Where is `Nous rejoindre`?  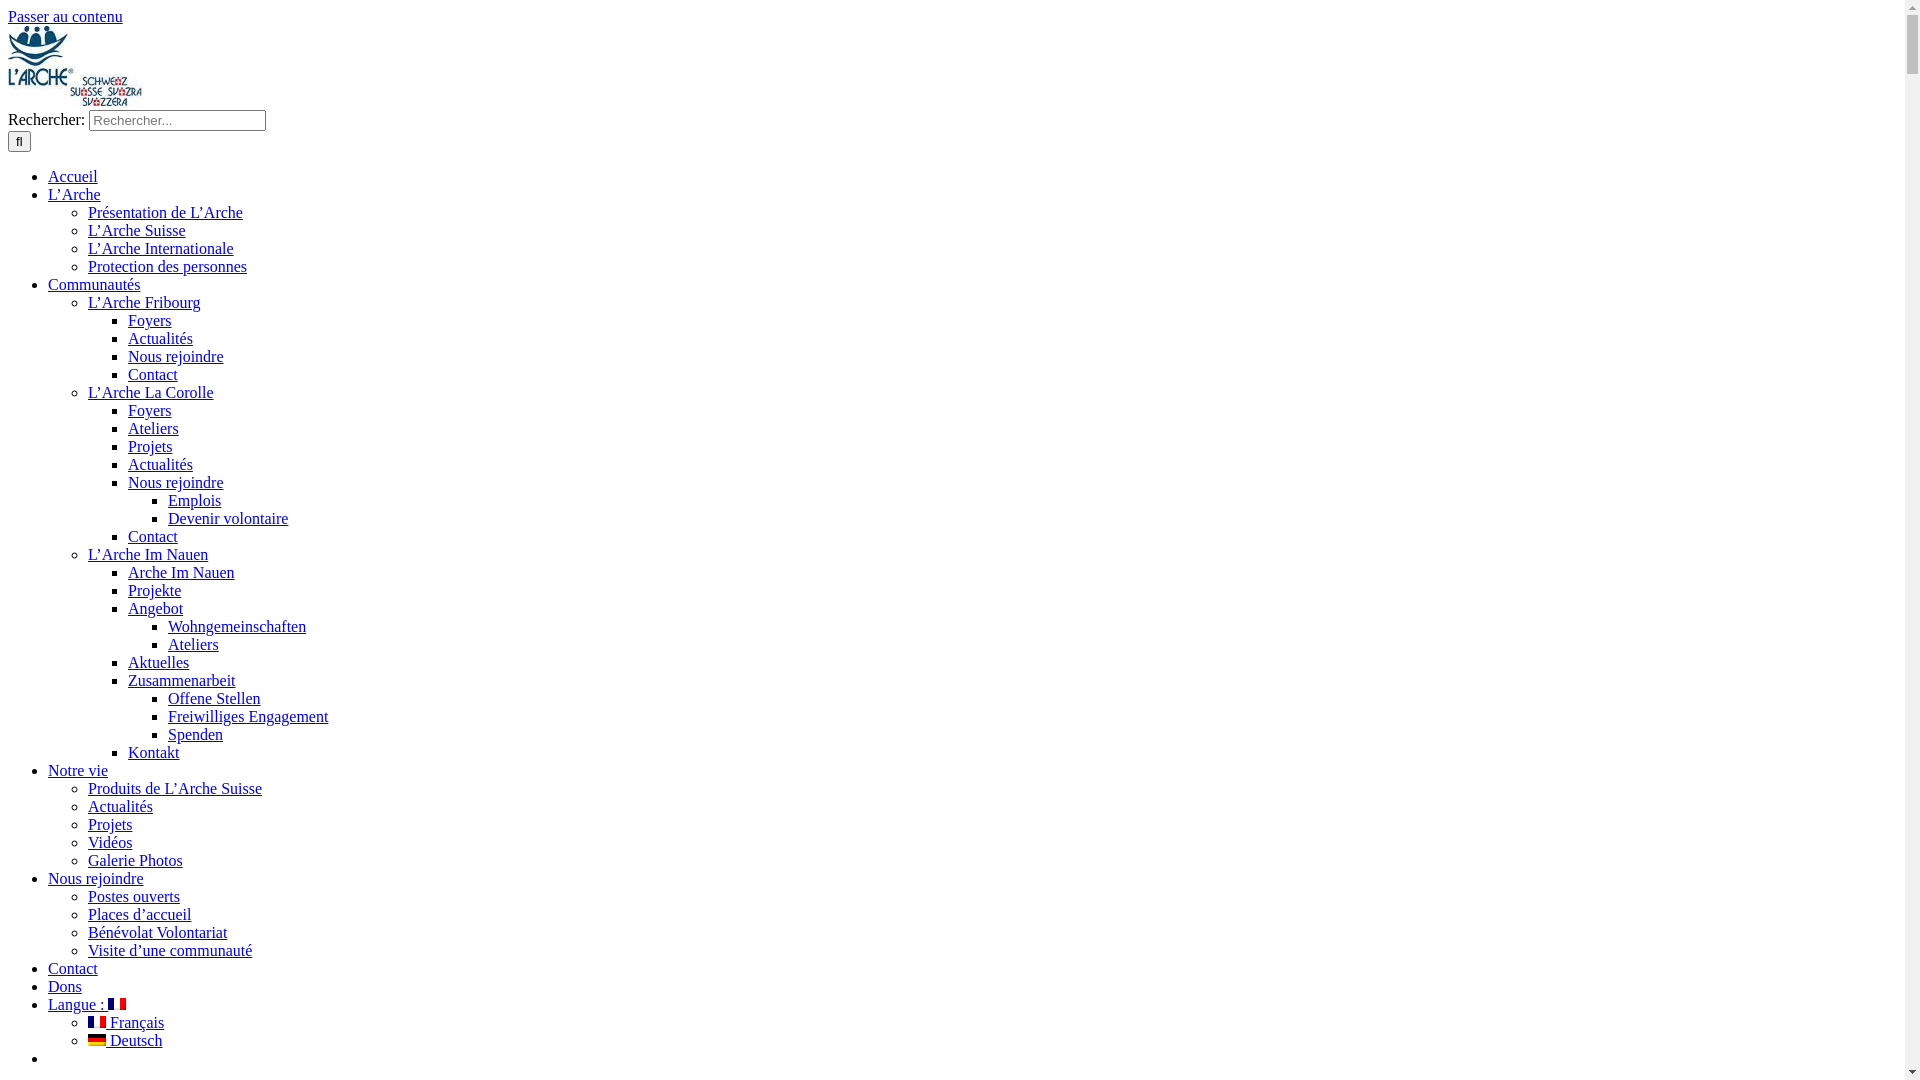
Nous rejoindre is located at coordinates (96, 878).